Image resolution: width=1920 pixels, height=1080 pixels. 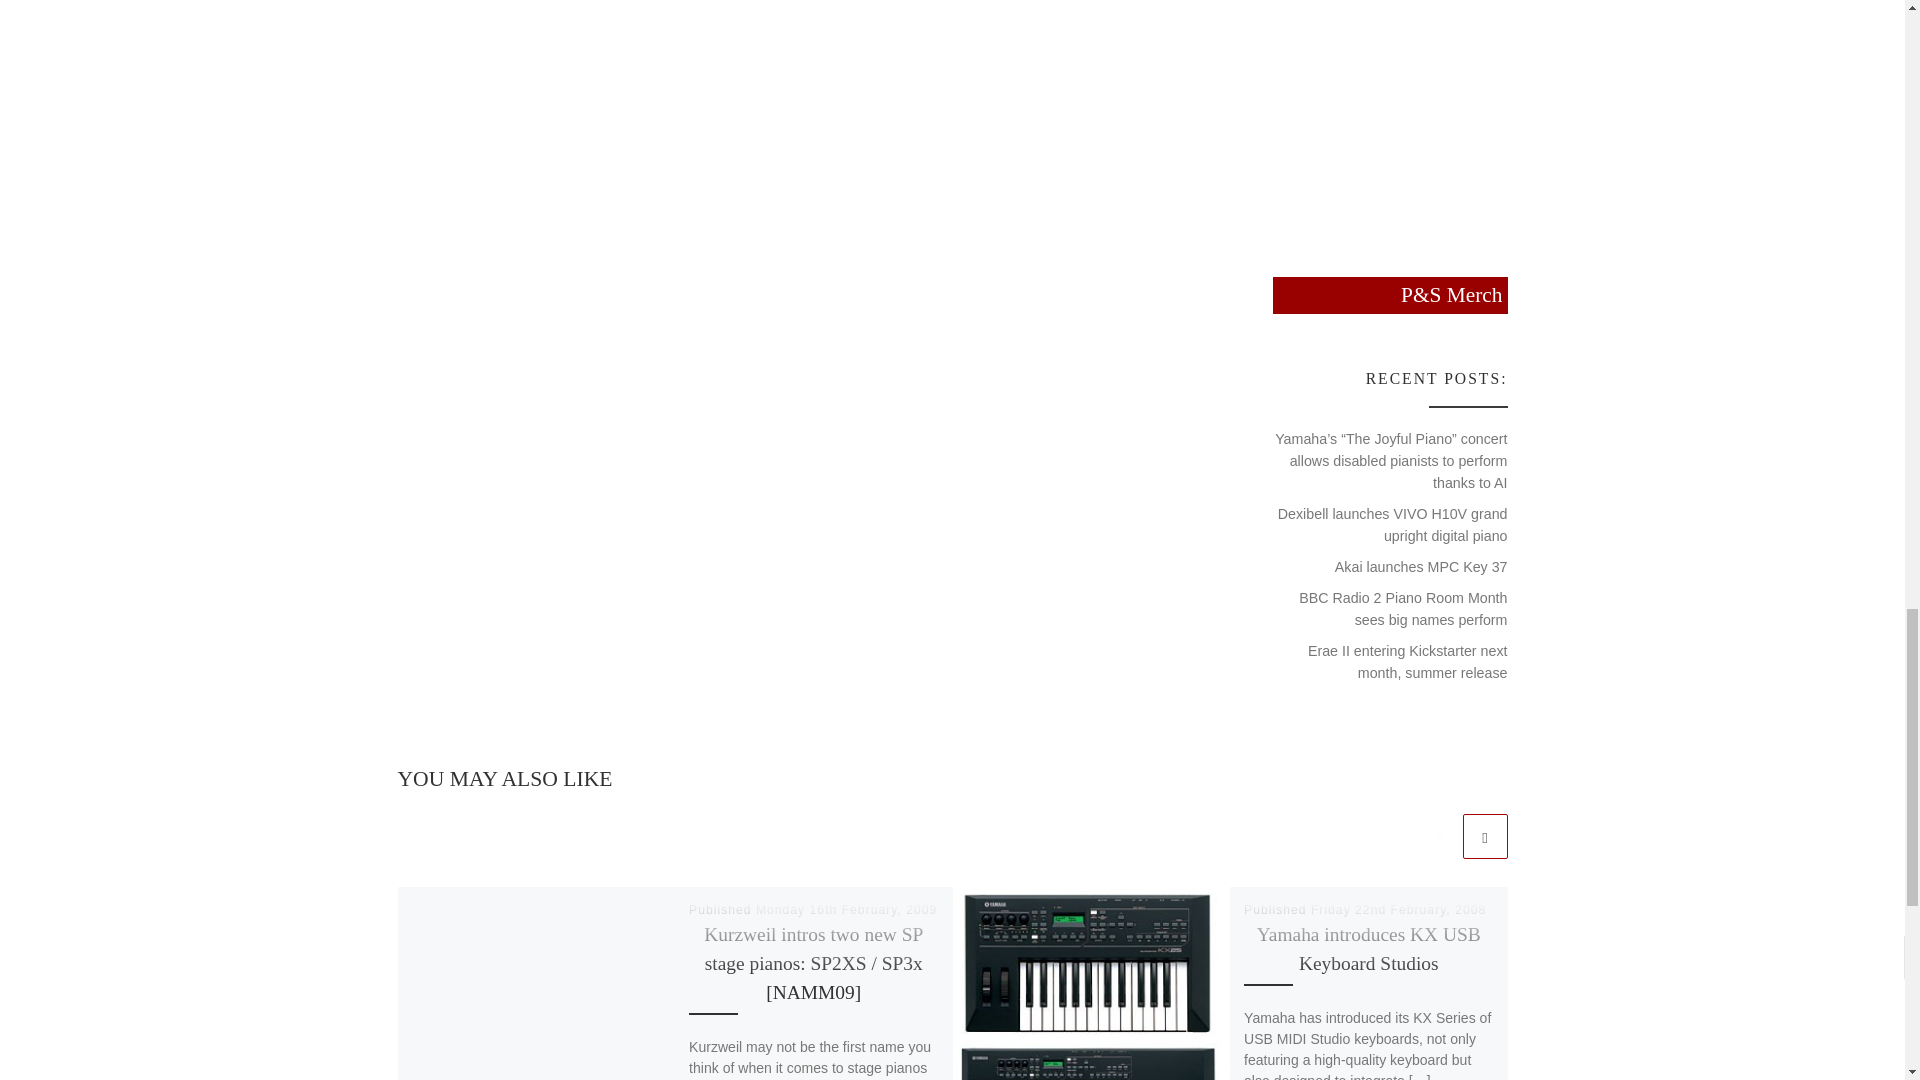 What do you see at coordinates (1398, 909) in the screenshot?
I see `Friday 22nd February, 2008` at bounding box center [1398, 909].